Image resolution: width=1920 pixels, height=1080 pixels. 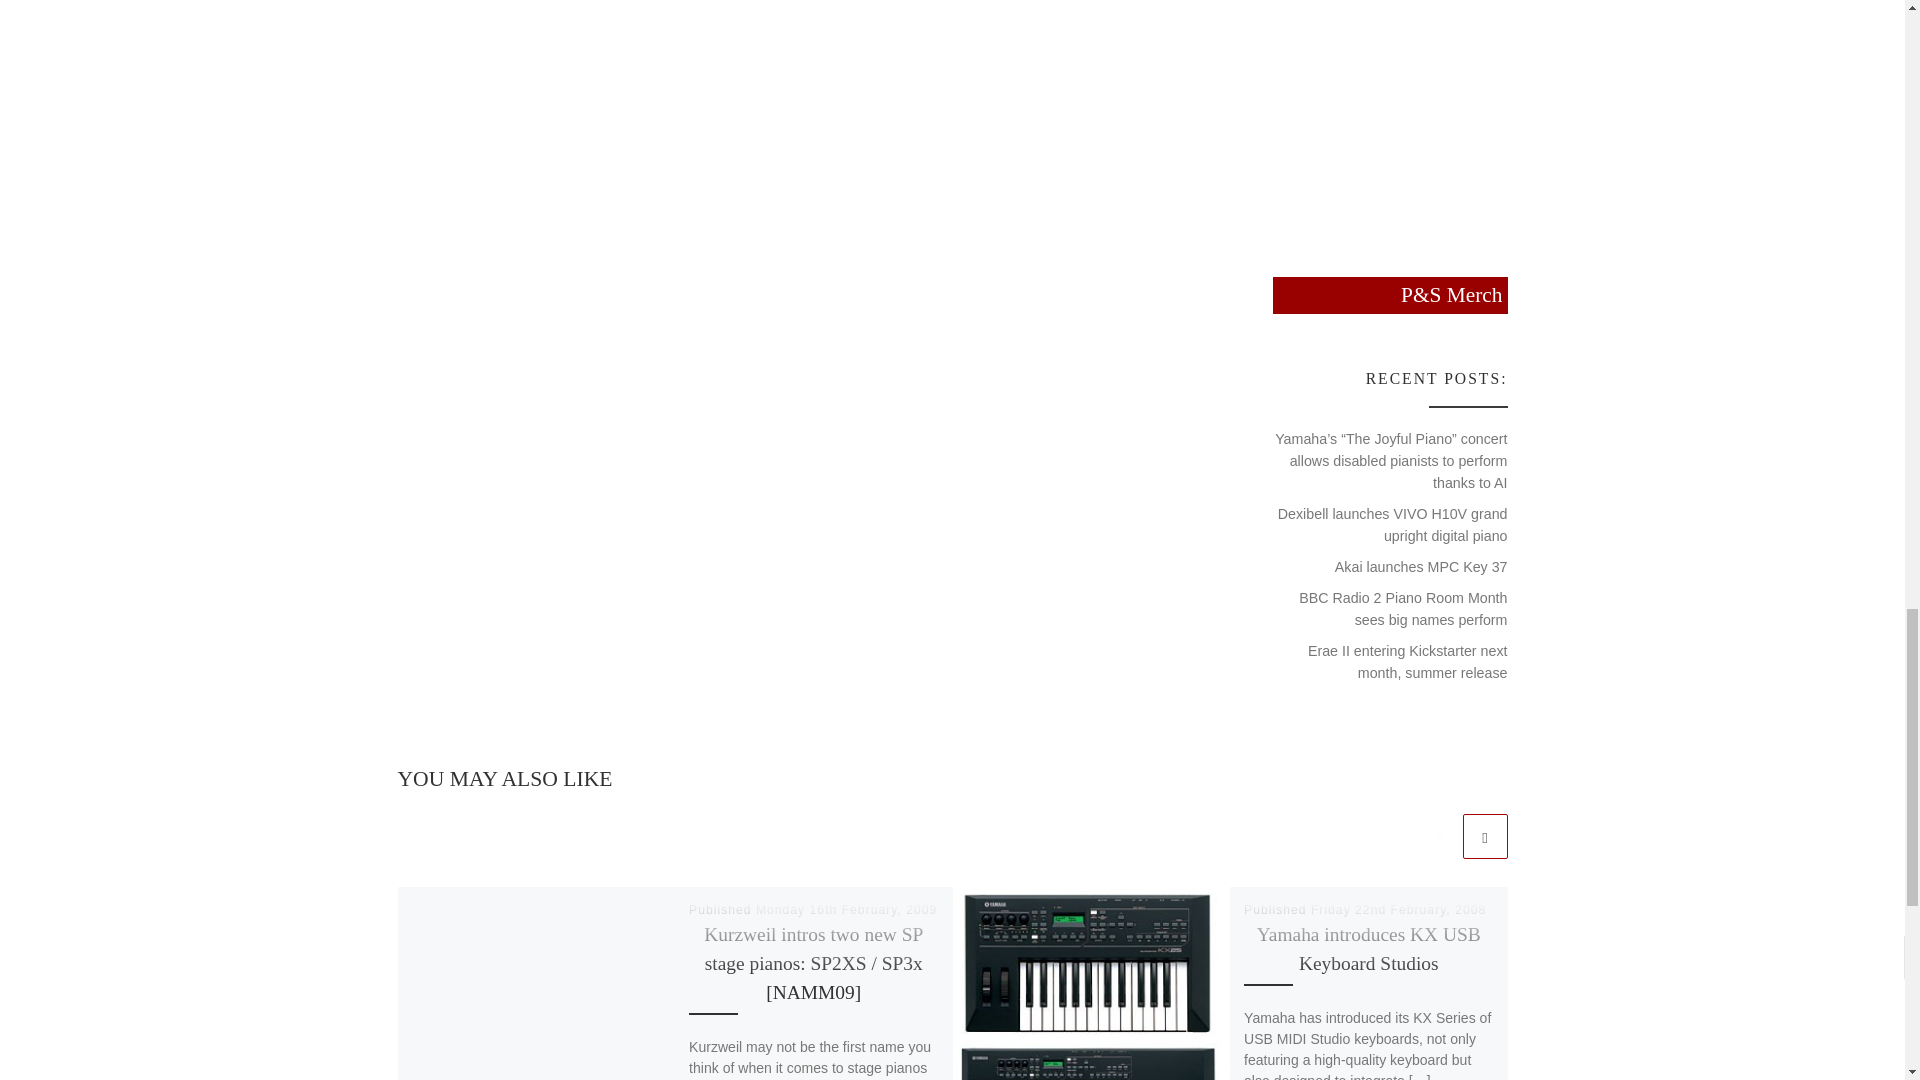 What do you see at coordinates (1398, 909) in the screenshot?
I see `Friday 22nd February, 2008` at bounding box center [1398, 909].